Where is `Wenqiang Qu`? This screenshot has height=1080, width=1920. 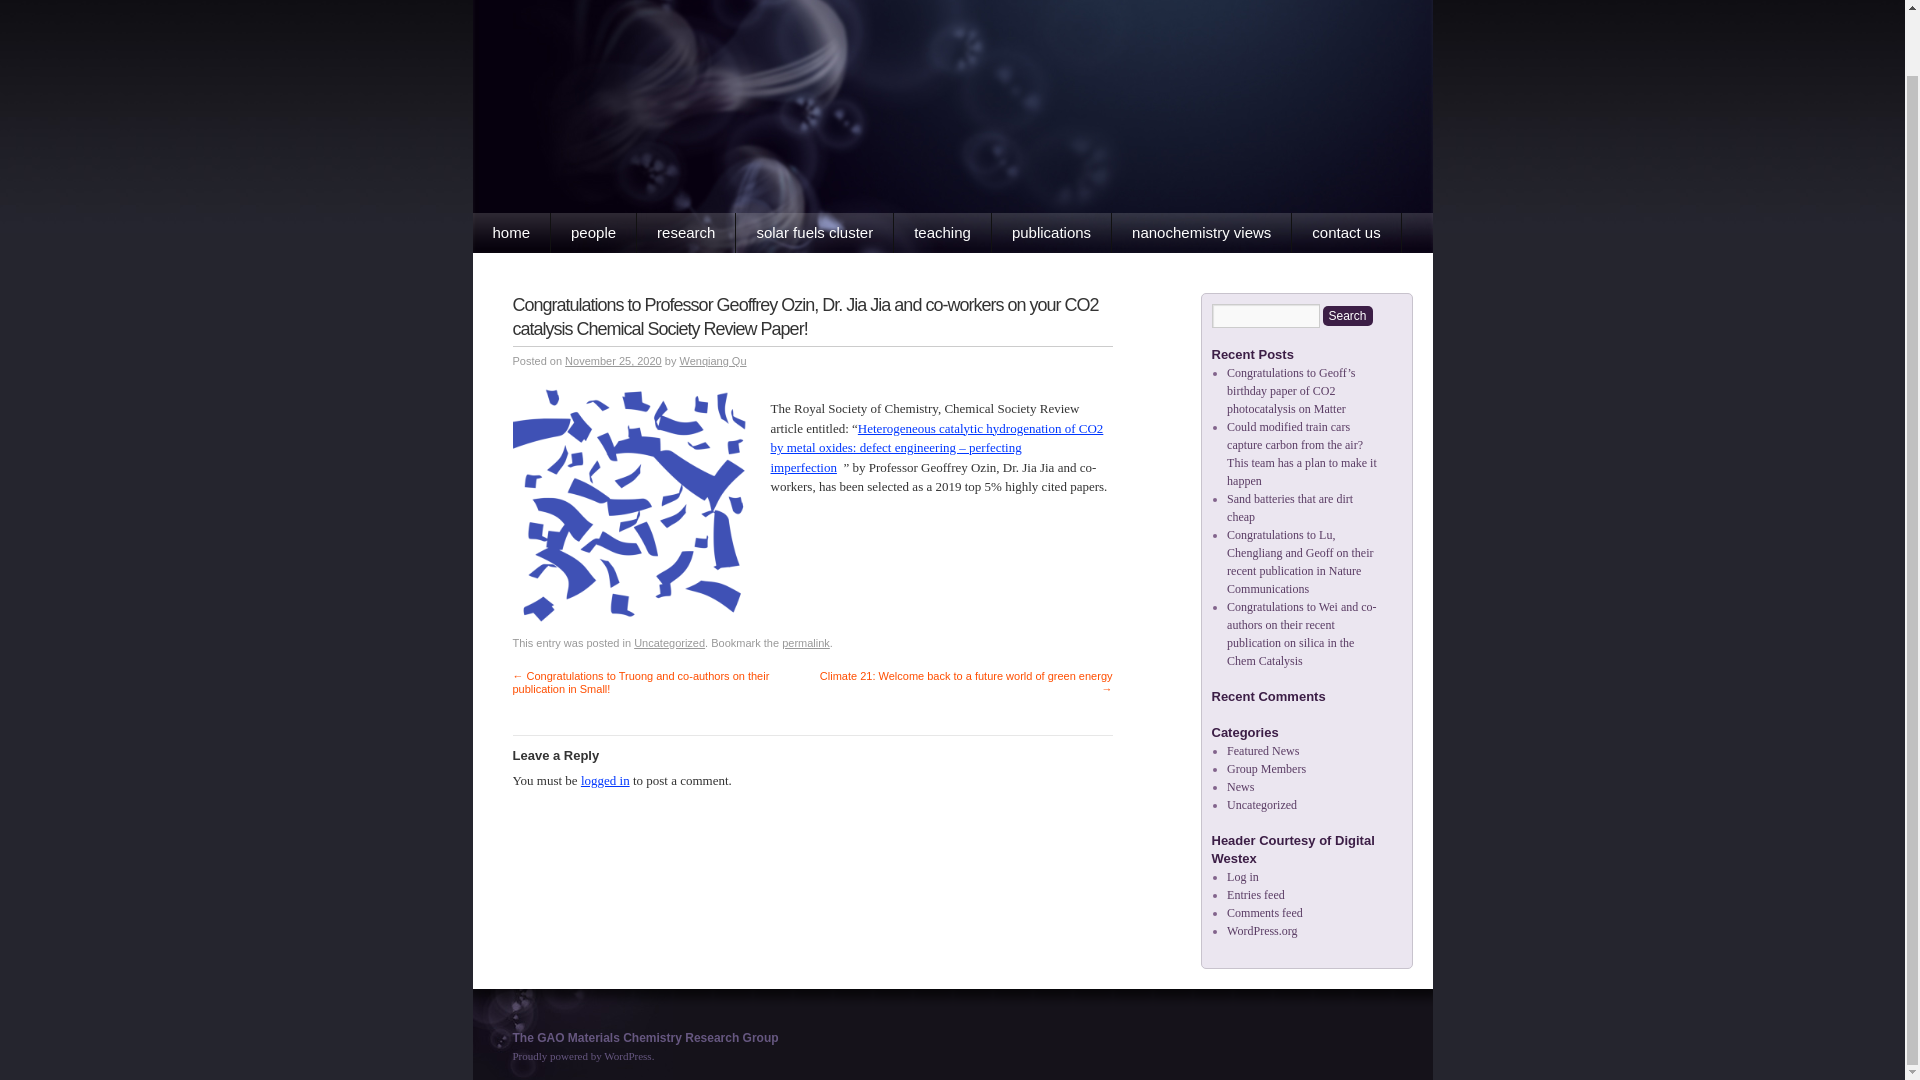 Wenqiang Qu is located at coordinates (712, 361).